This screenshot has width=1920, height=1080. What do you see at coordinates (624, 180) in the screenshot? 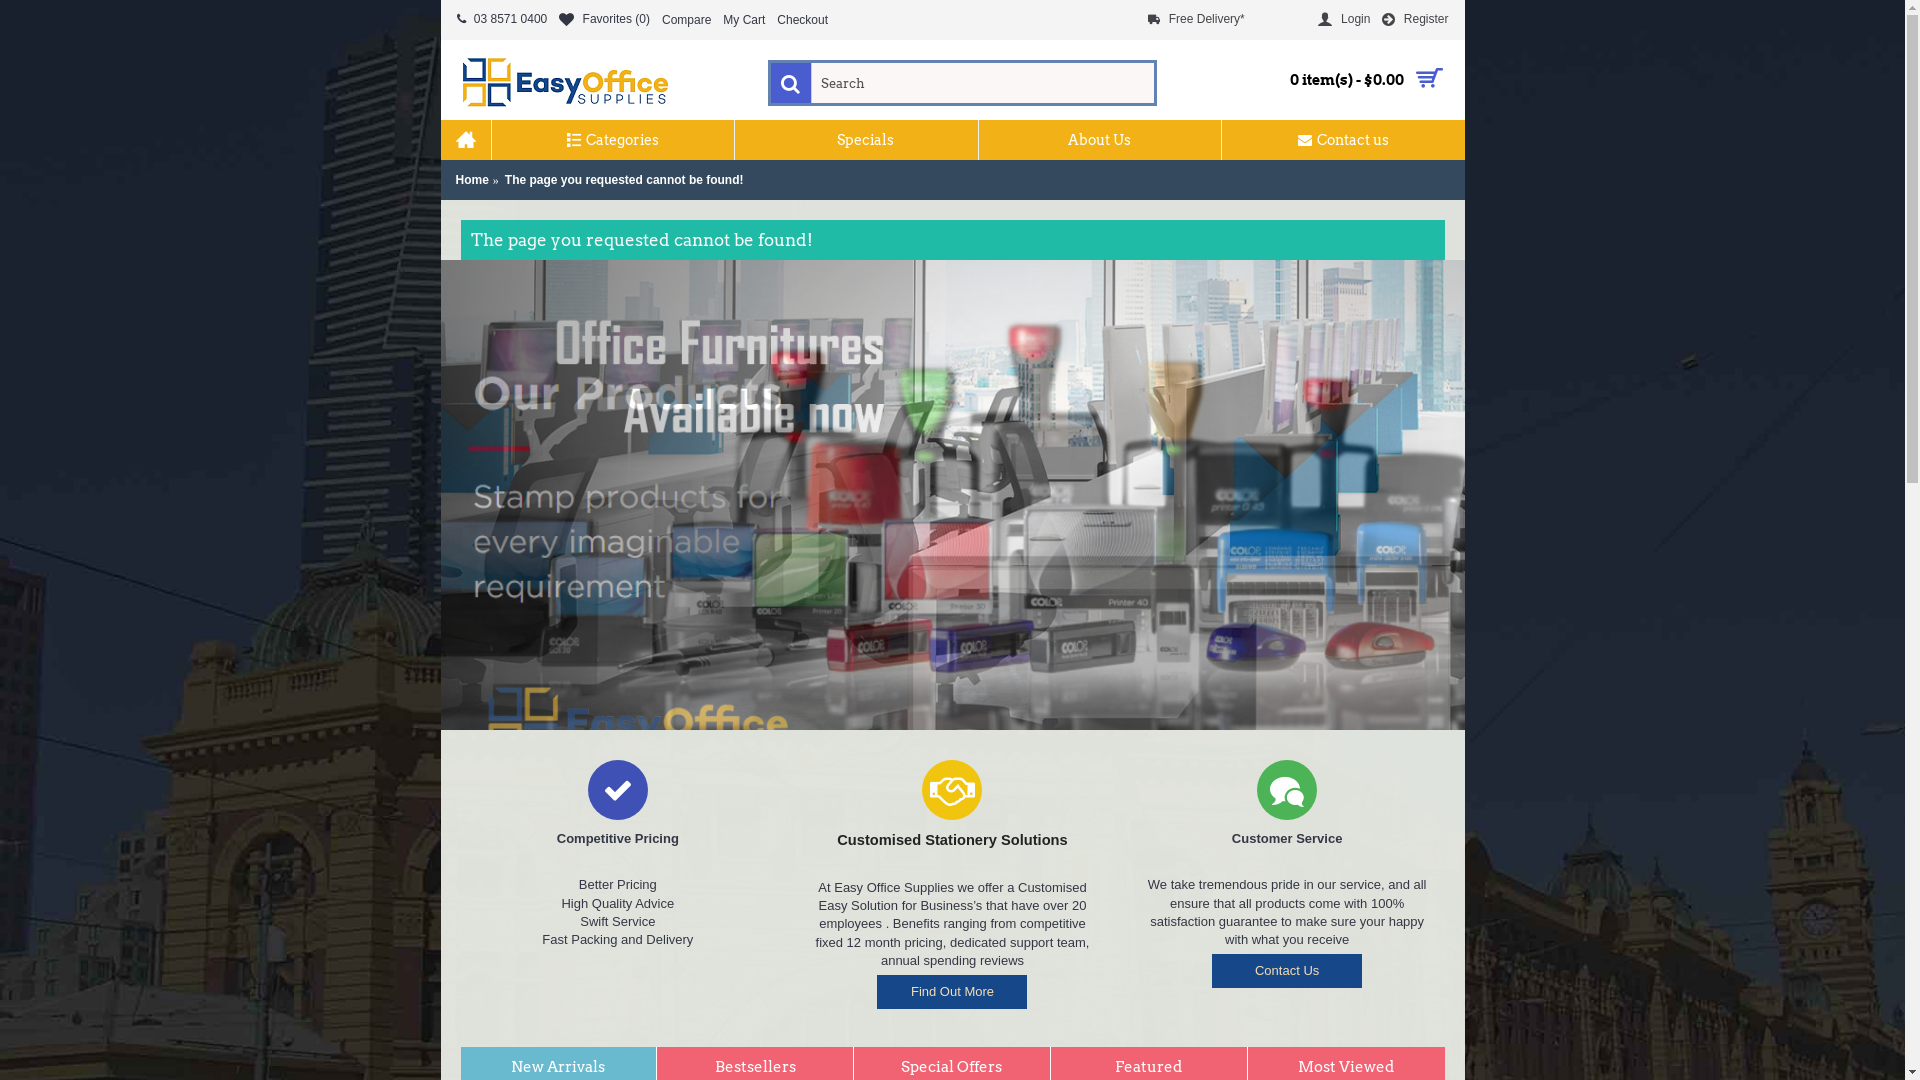
I see `The page you requested cannot be found!` at bounding box center [624, 180].